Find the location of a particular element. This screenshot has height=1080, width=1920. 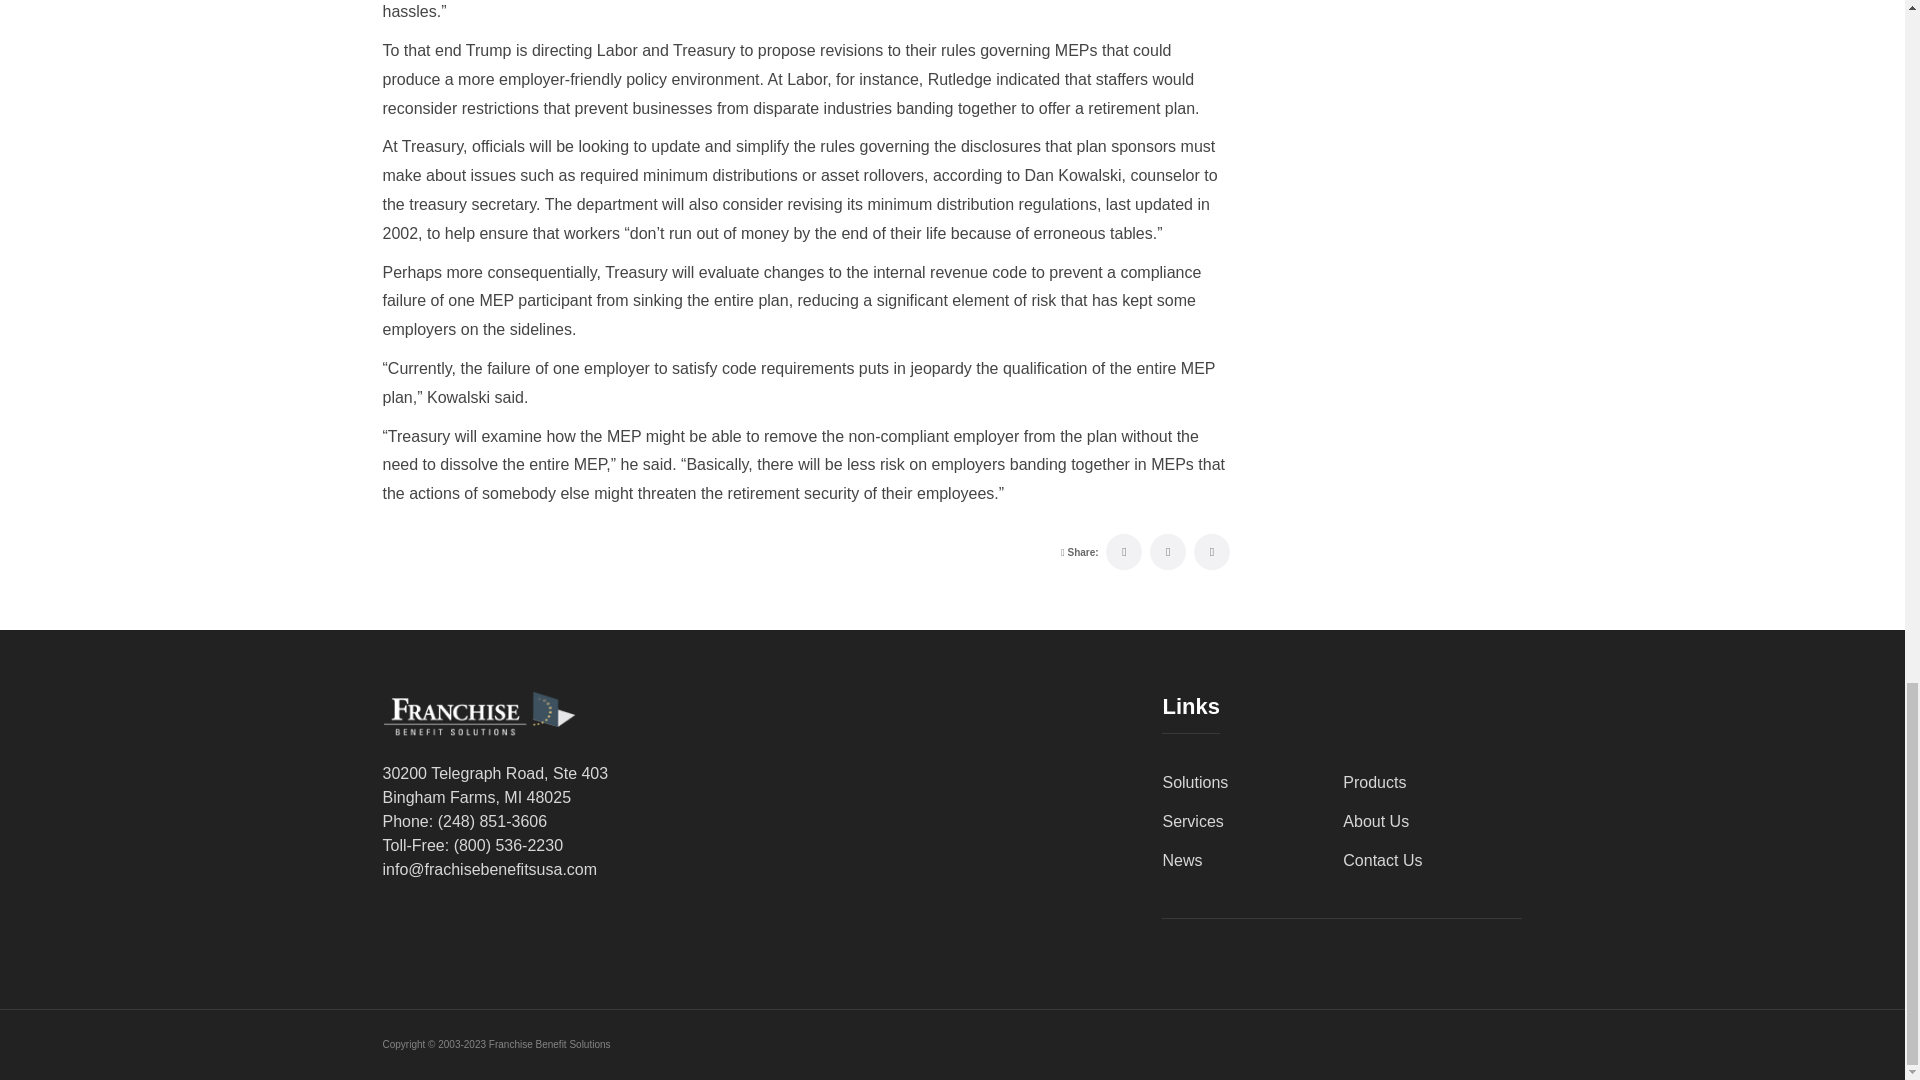

Services is located at coordinates (1192, 822).